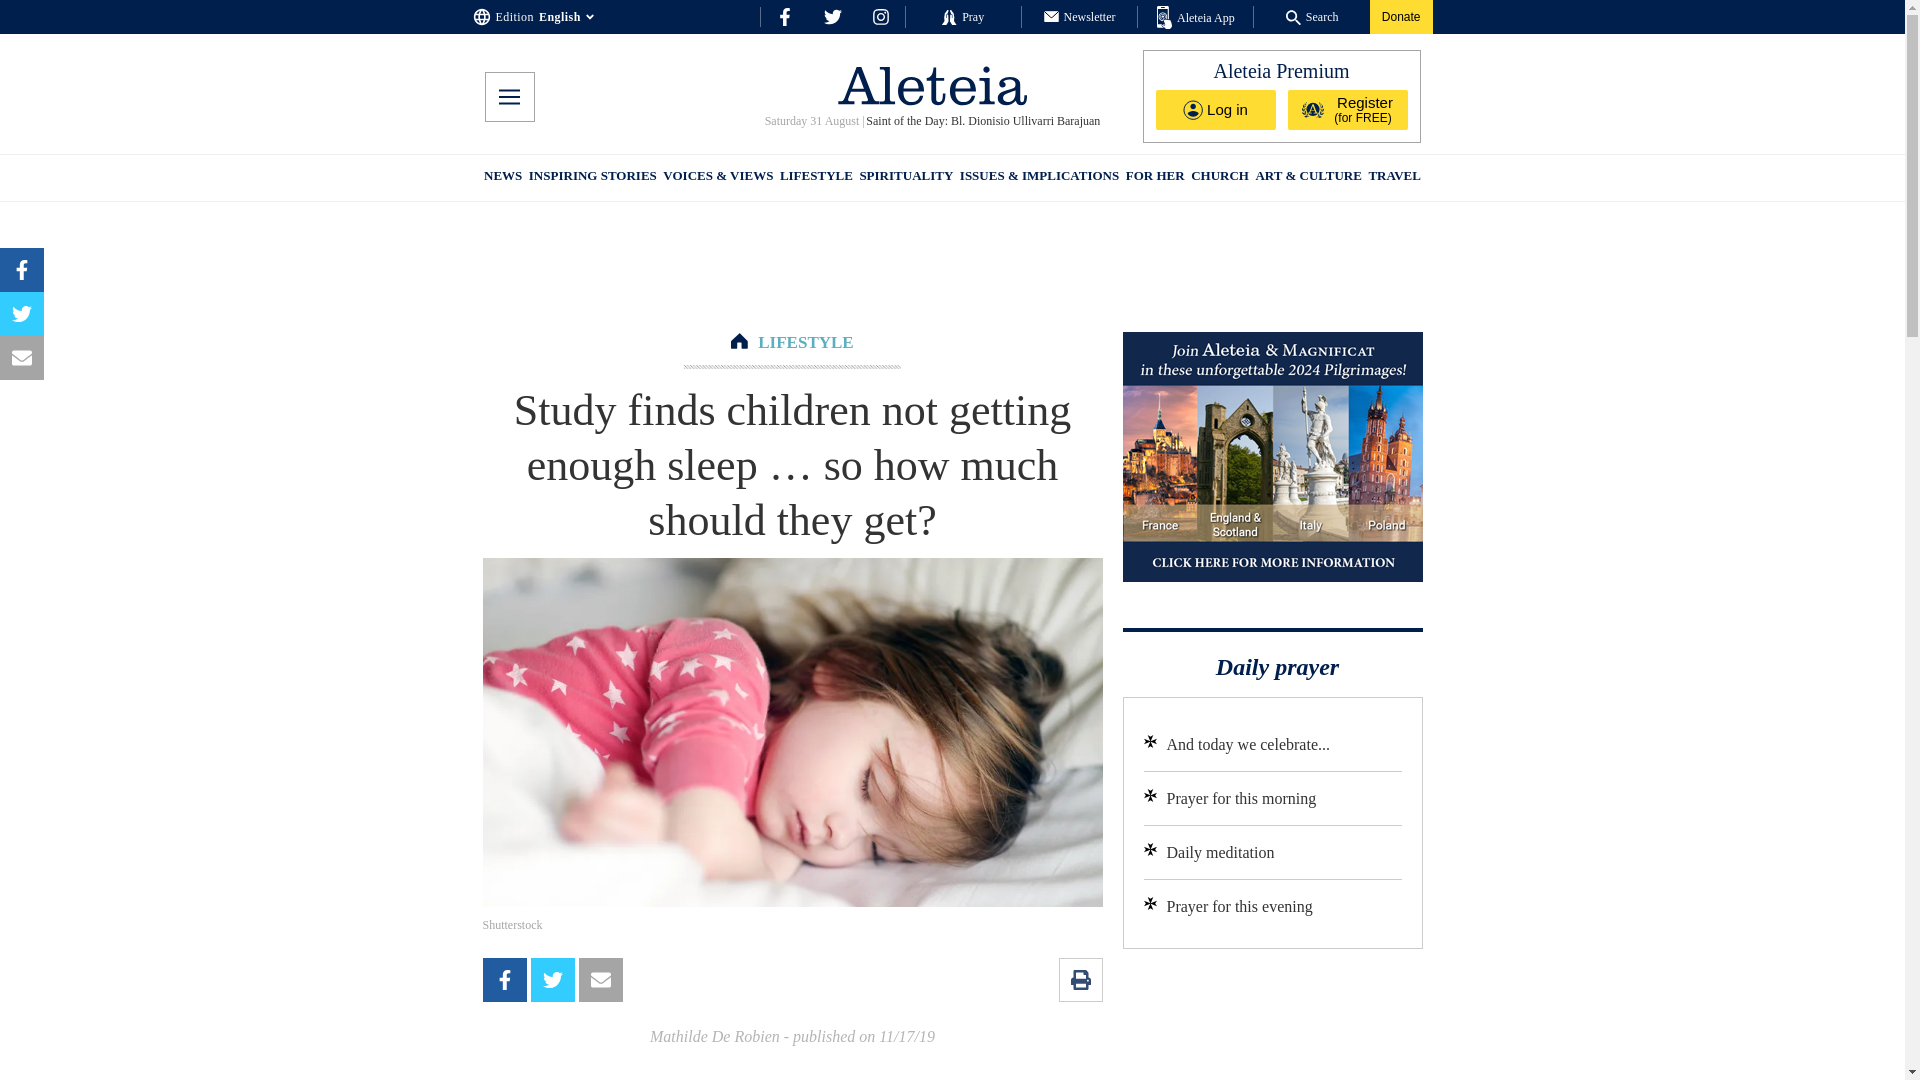 The image size is (1920, 1080). I want to click on CHURCH, so click(1220, 178).